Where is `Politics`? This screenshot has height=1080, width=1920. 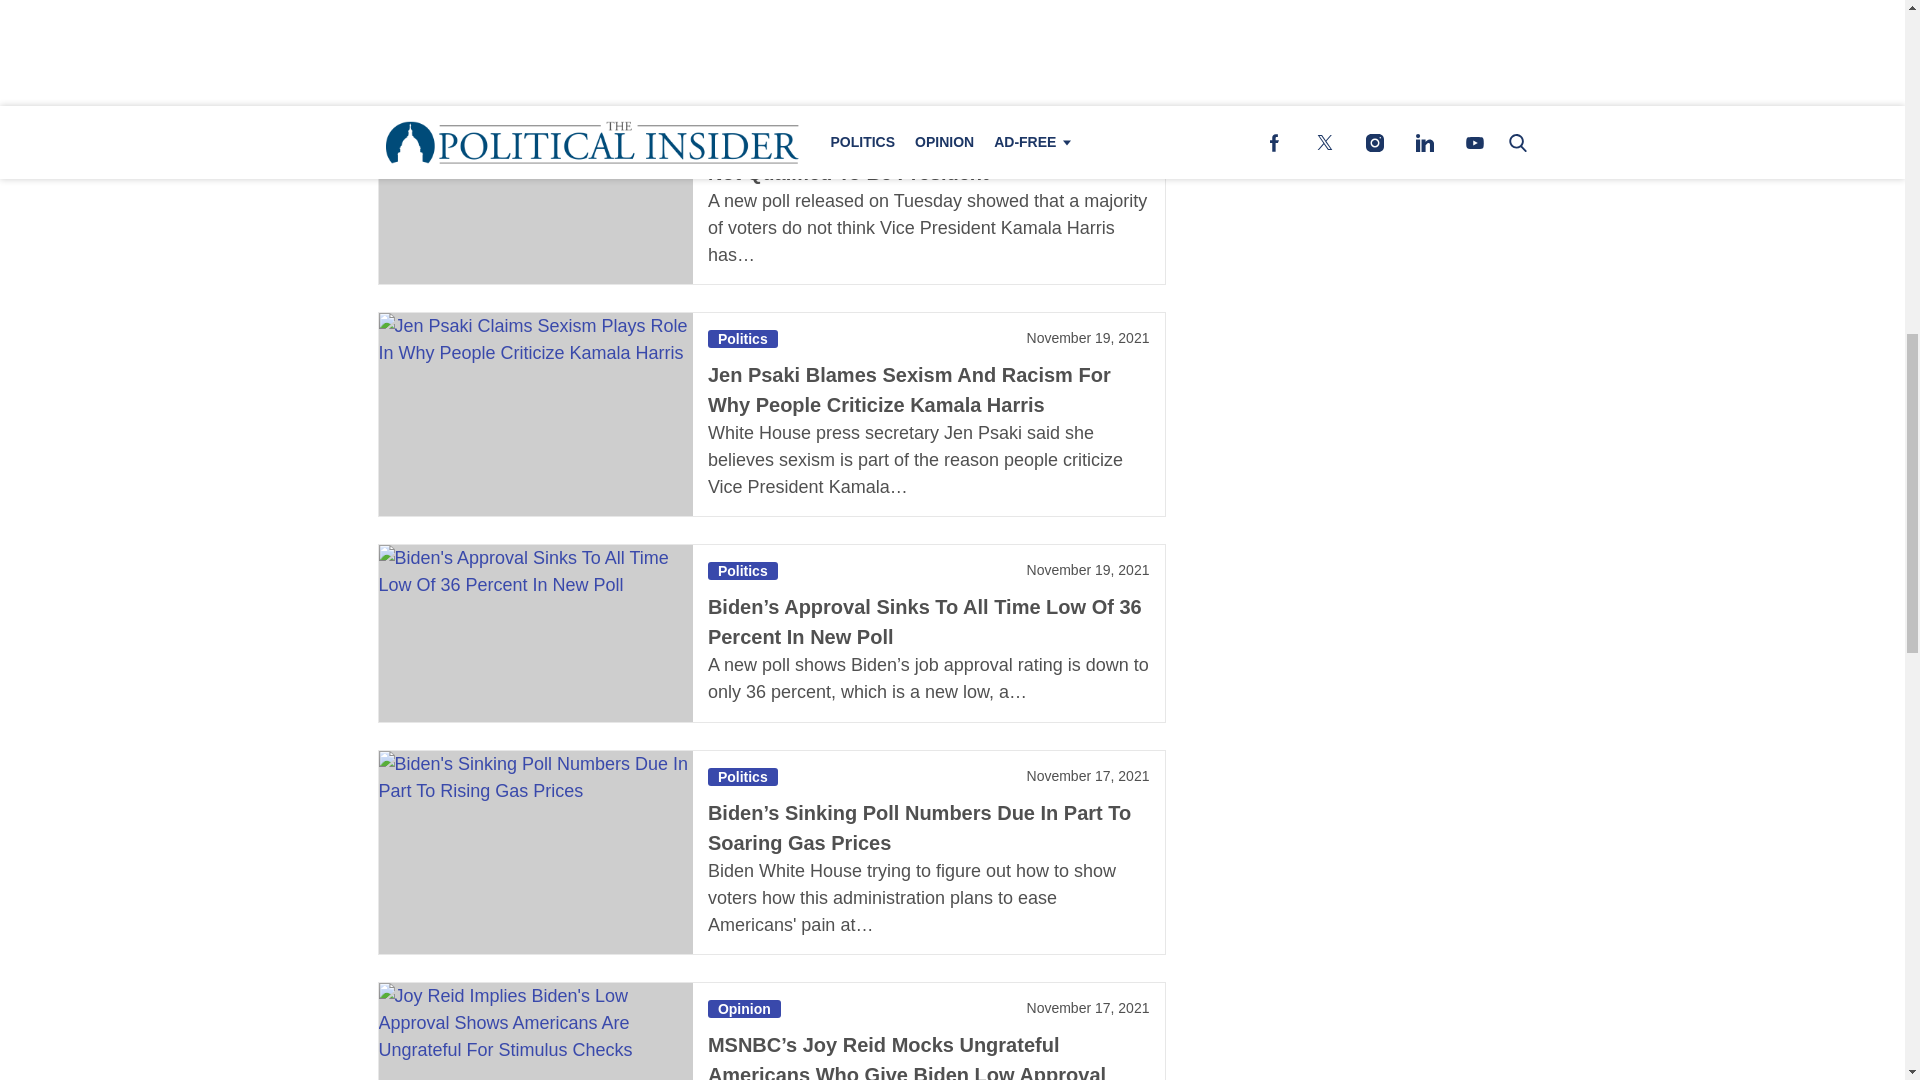 Politics is located at coordinates (742, 106).